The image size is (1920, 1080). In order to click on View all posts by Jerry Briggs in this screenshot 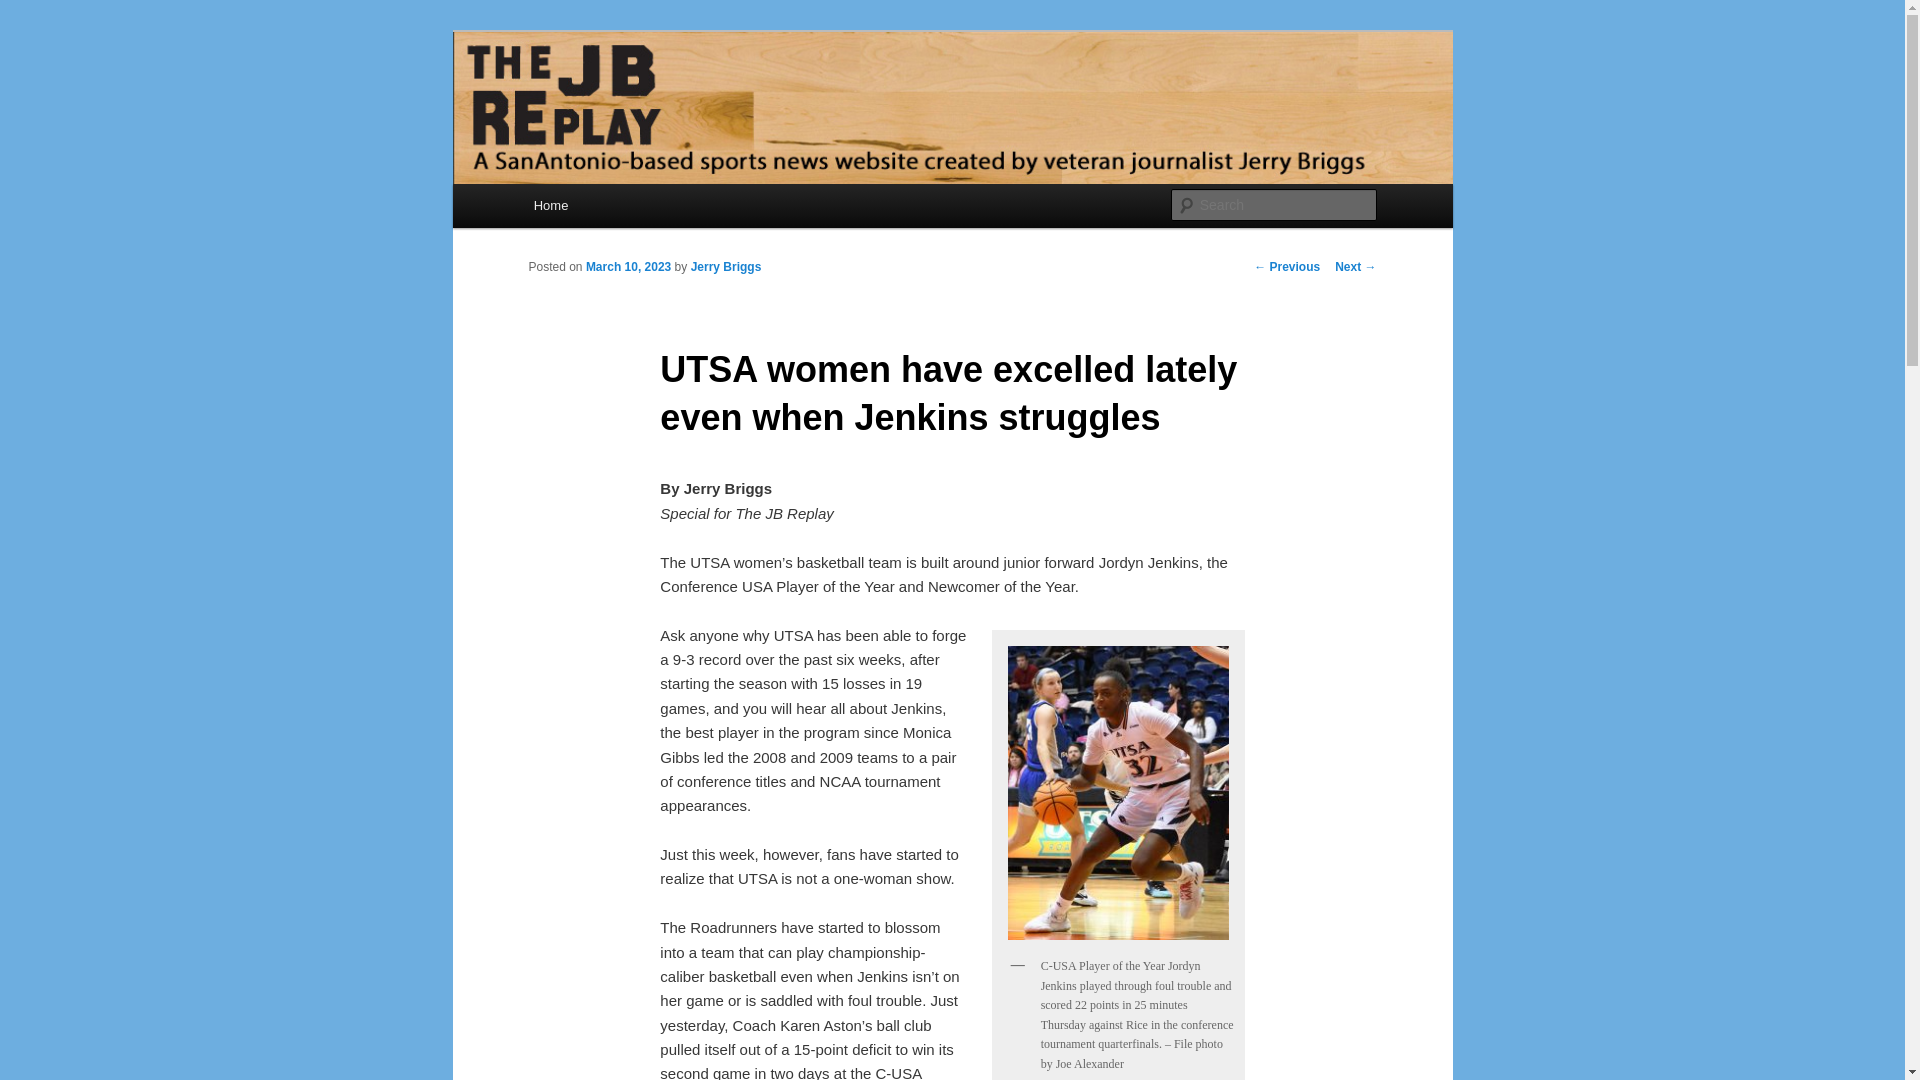, I will do `click(726, 267)`.